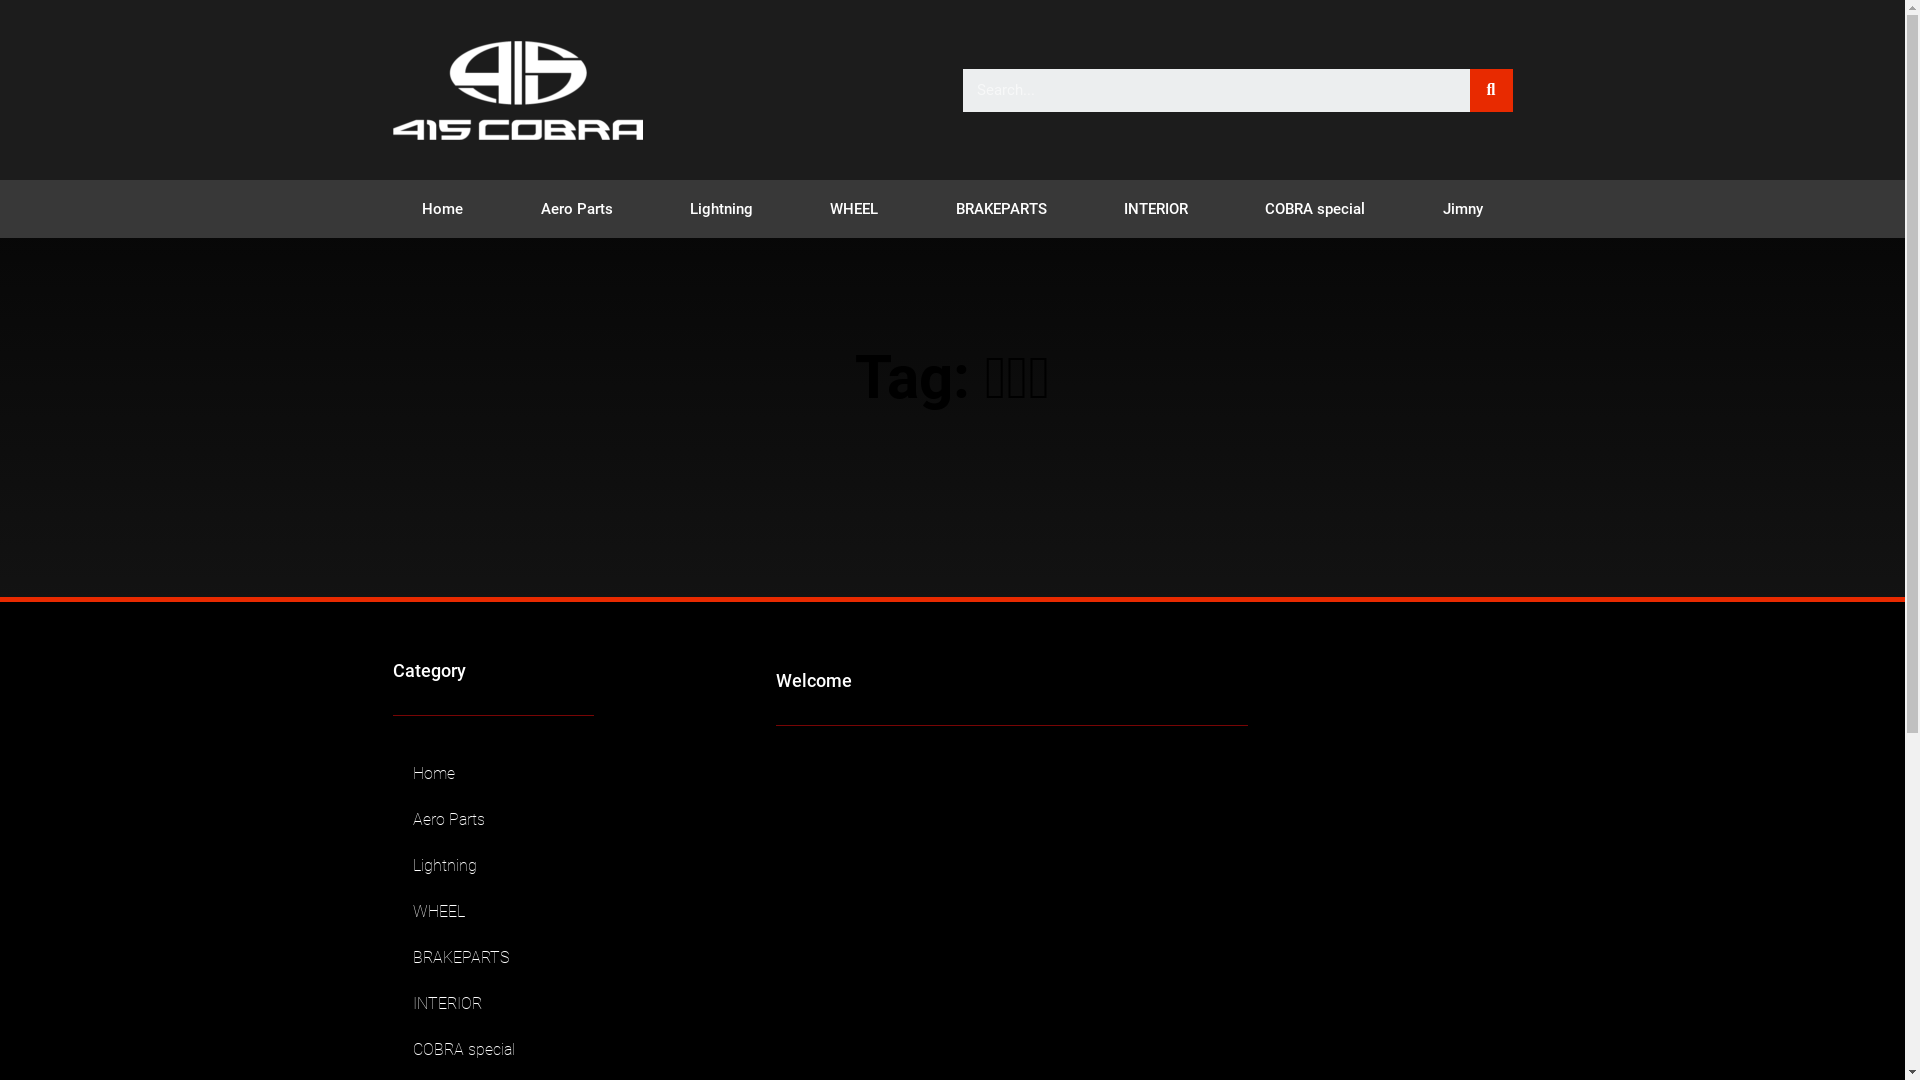  What do you see at coordinates (493, 866) in the screenshot?
I see `Lightning` at bounding box center [493, 866].